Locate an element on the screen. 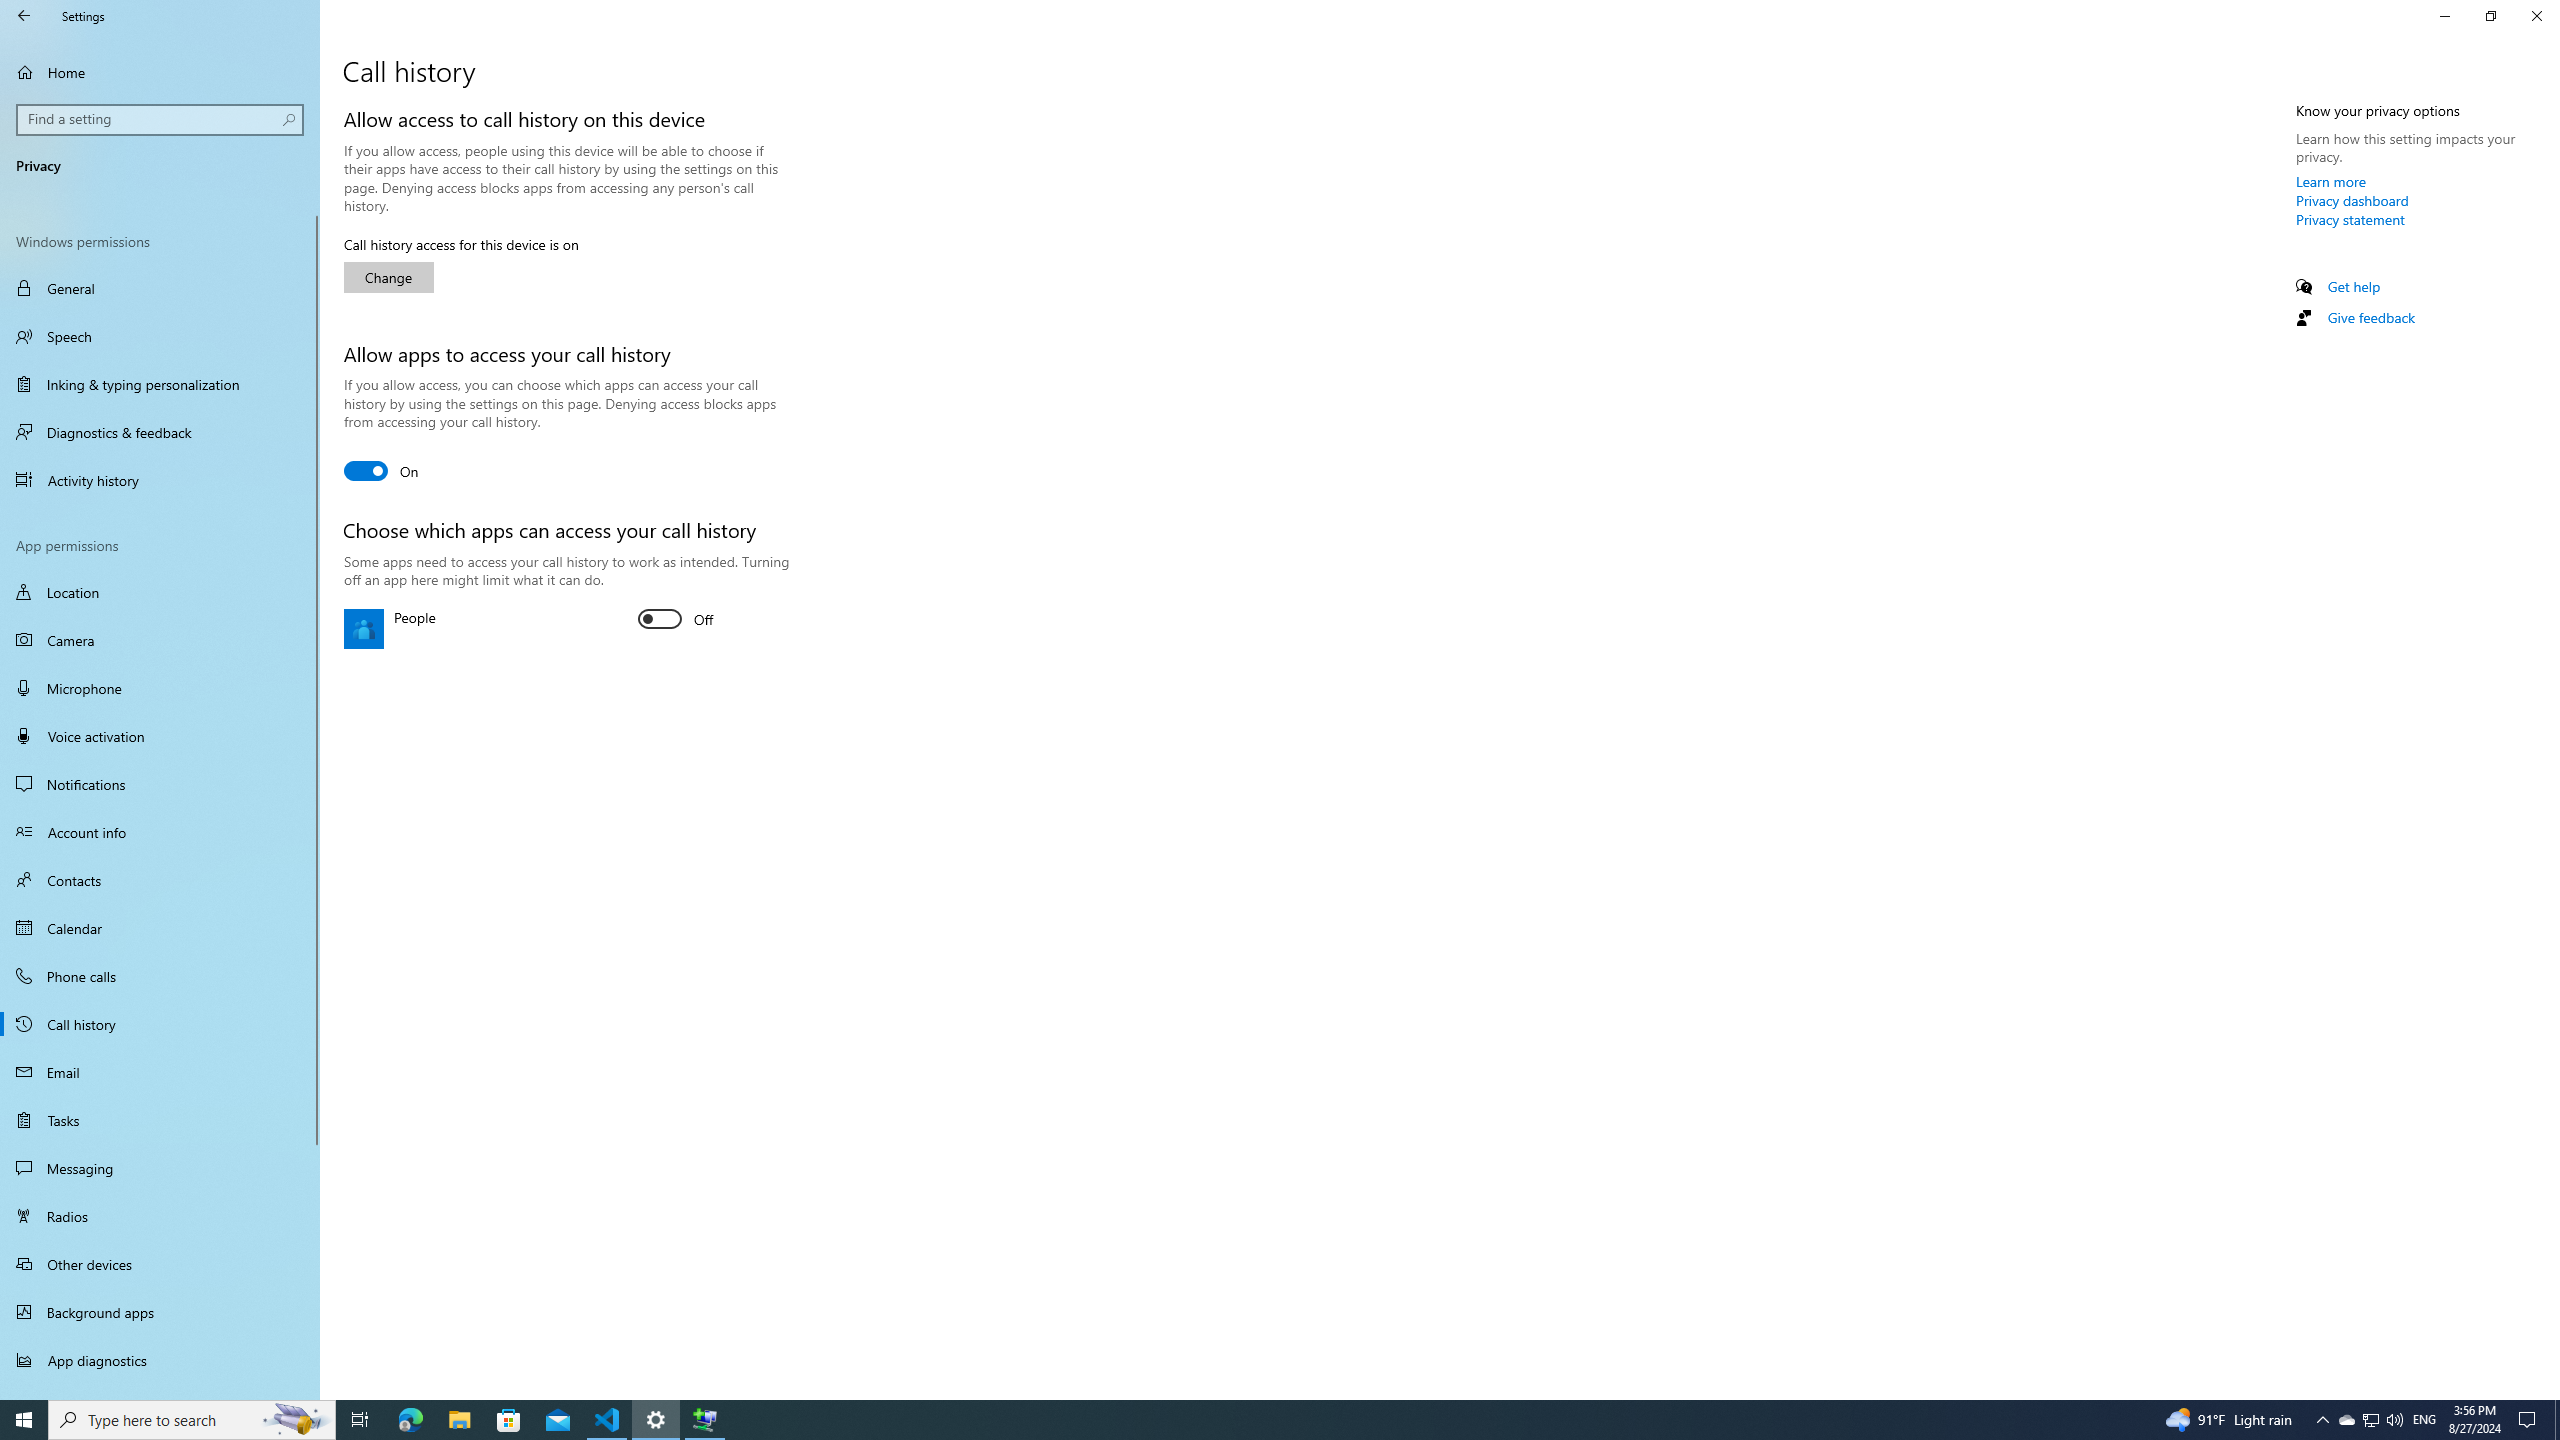  Diagnostics & feedback is located at coordinates (160, 432).